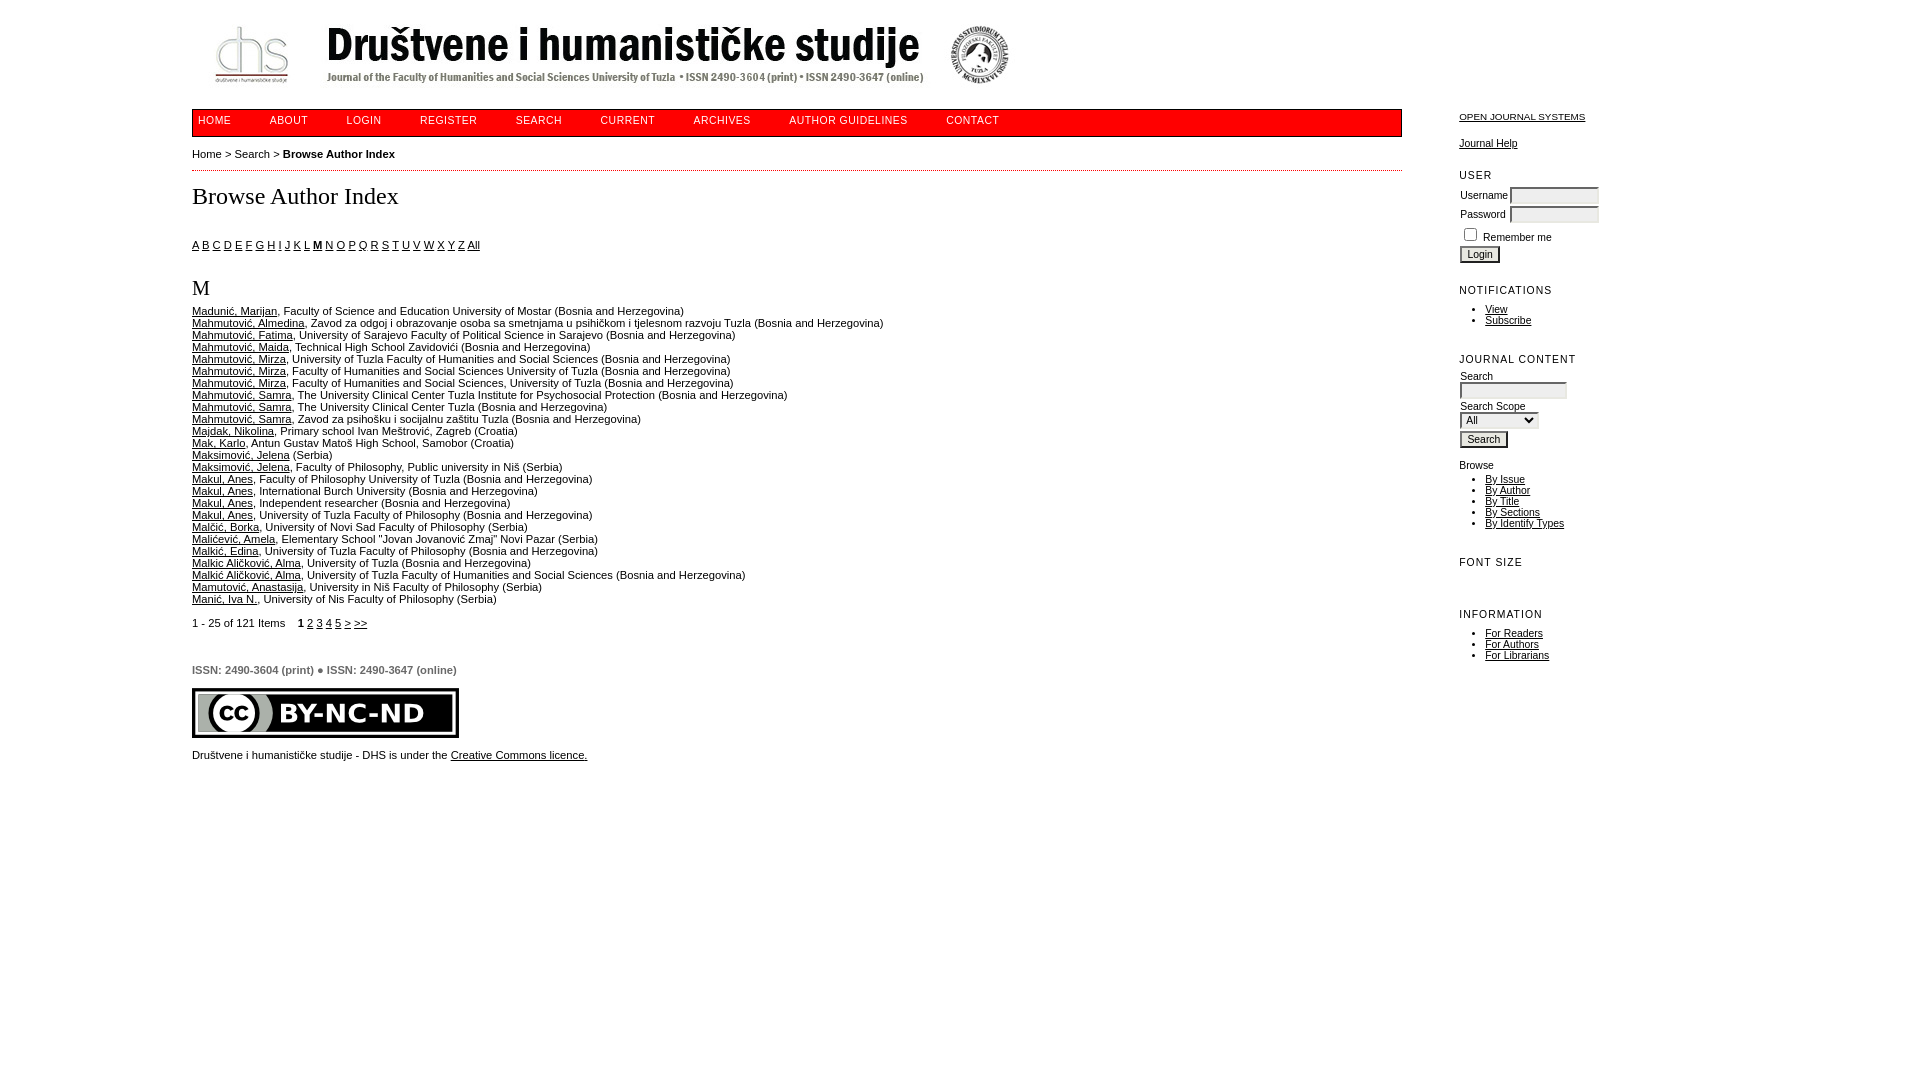 This screenshot has width=1920, height=1080. I want to click on HOME, so click(214, 120).